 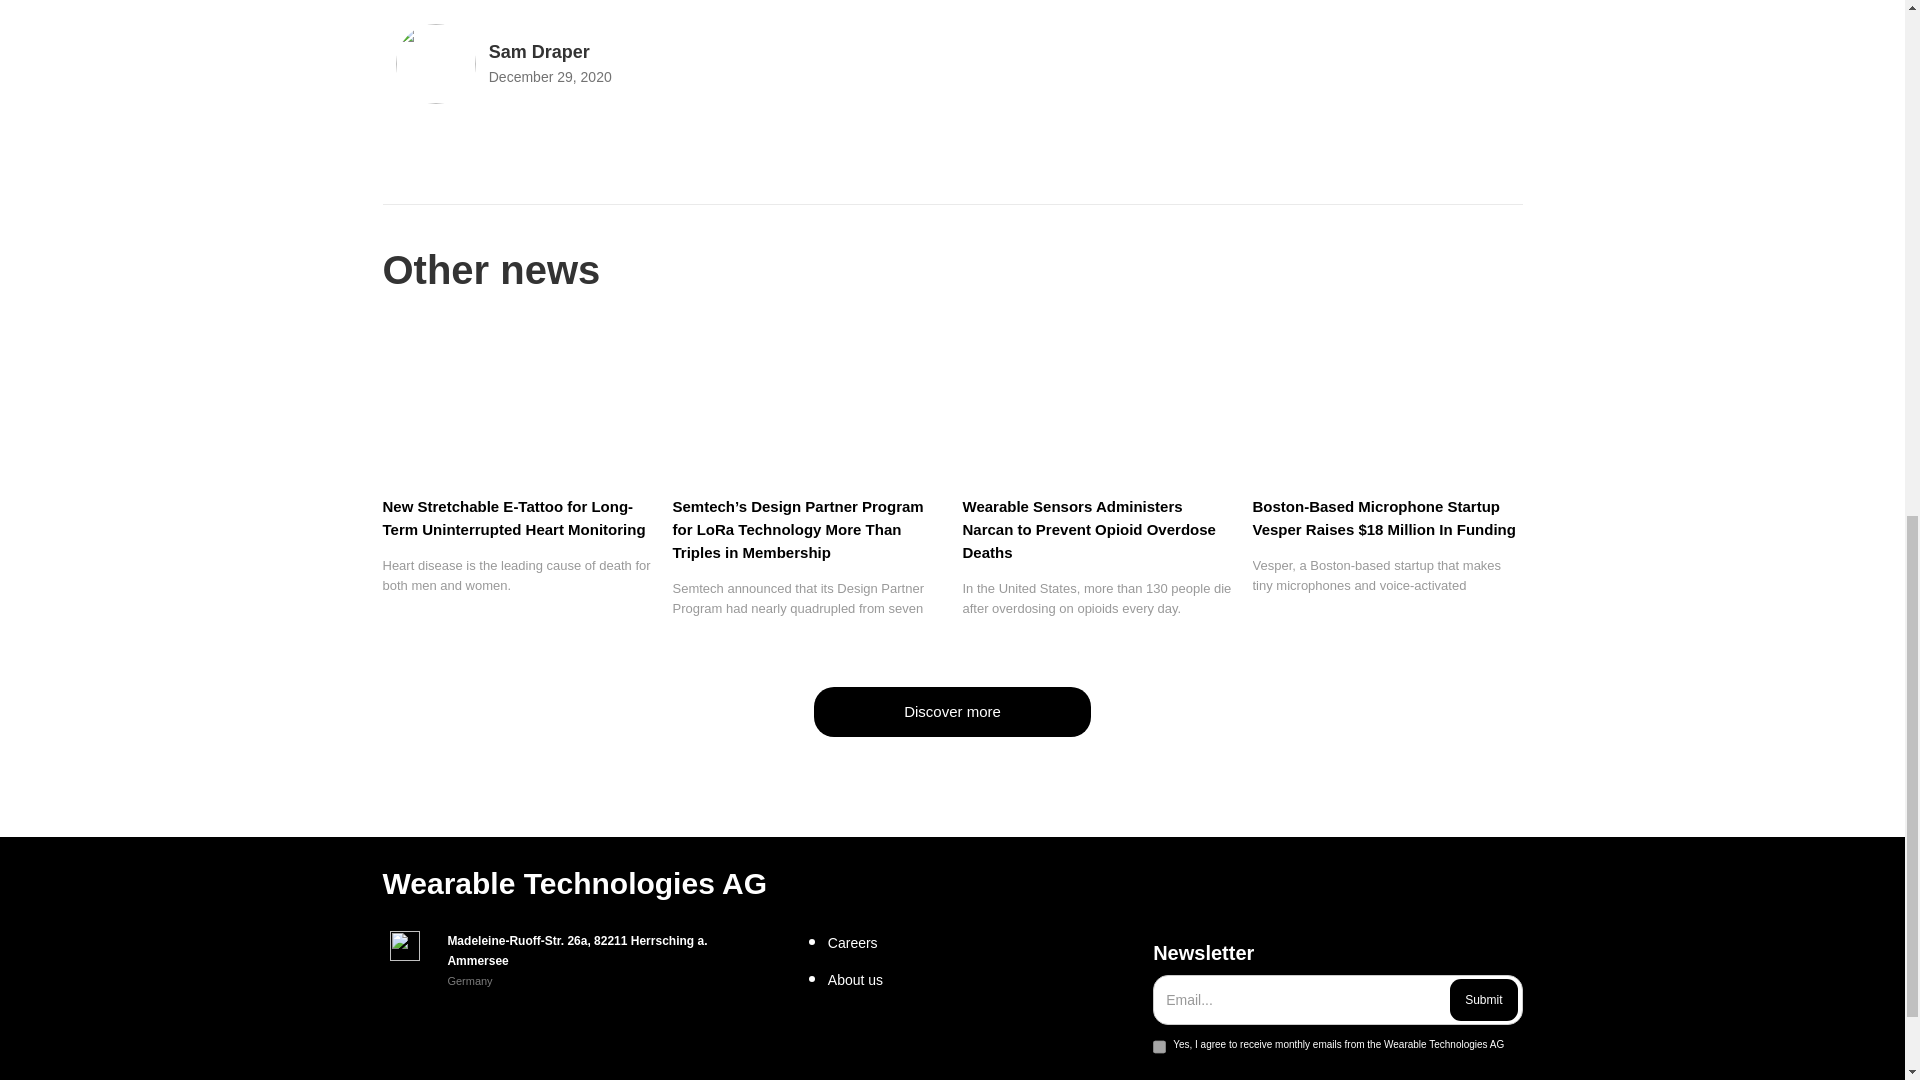 What do you see at coordinates (982, 942) in the screenshot?
I see `Careers` at bounding box center [982, 942].